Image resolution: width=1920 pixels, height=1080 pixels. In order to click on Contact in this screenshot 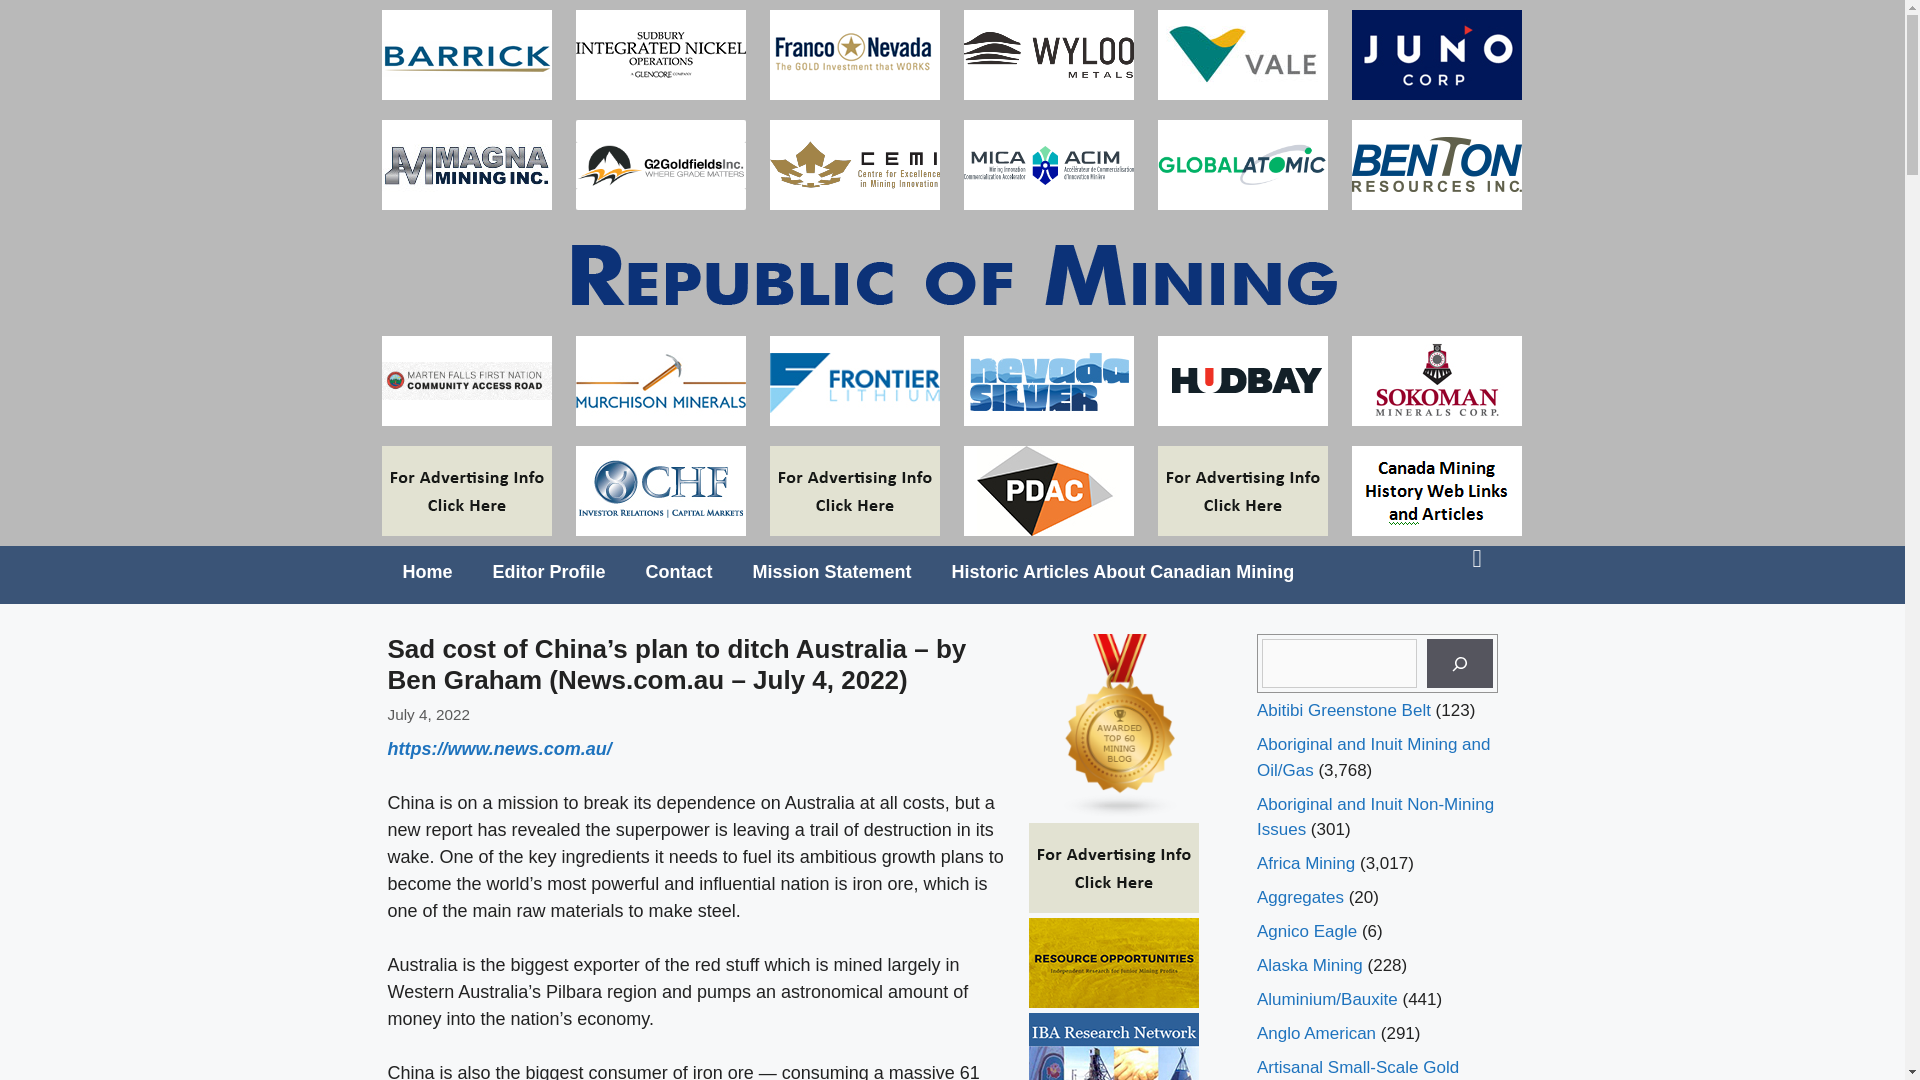, I will do `click(679, 572)`.